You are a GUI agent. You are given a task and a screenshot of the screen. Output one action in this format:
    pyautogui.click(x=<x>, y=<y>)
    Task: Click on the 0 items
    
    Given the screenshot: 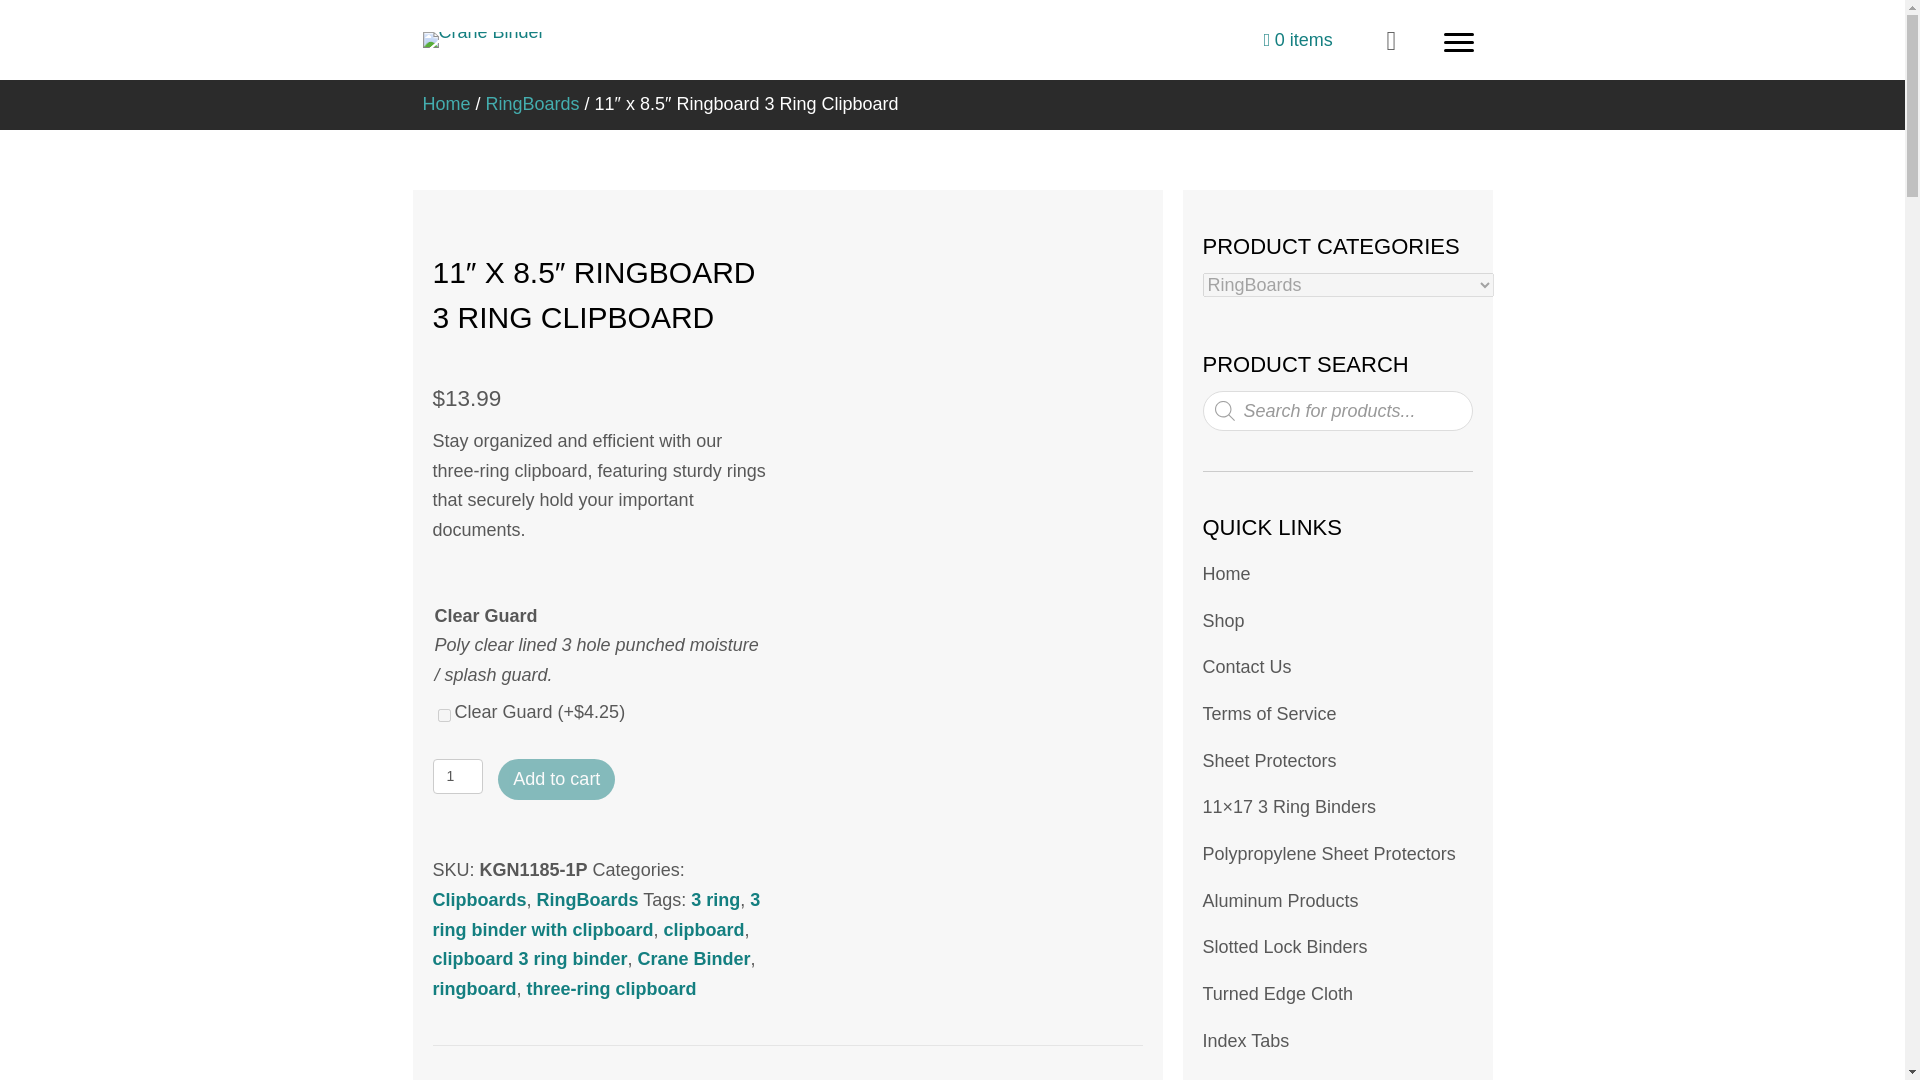 What is the action you would take?
    pyautogui.click(x=1298, y=40)
    